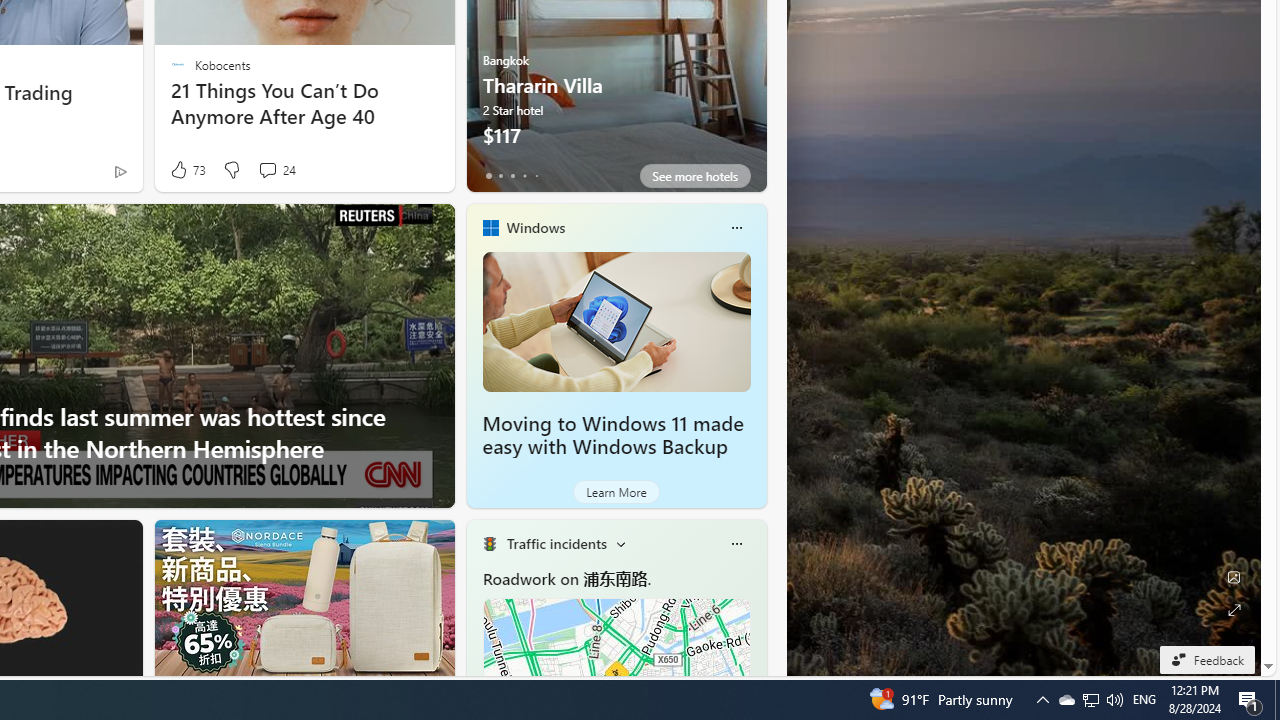  What do you see at coordinates (512, 176) in the screenshot?
I see `tab-2` at bounding box center [512, 176].